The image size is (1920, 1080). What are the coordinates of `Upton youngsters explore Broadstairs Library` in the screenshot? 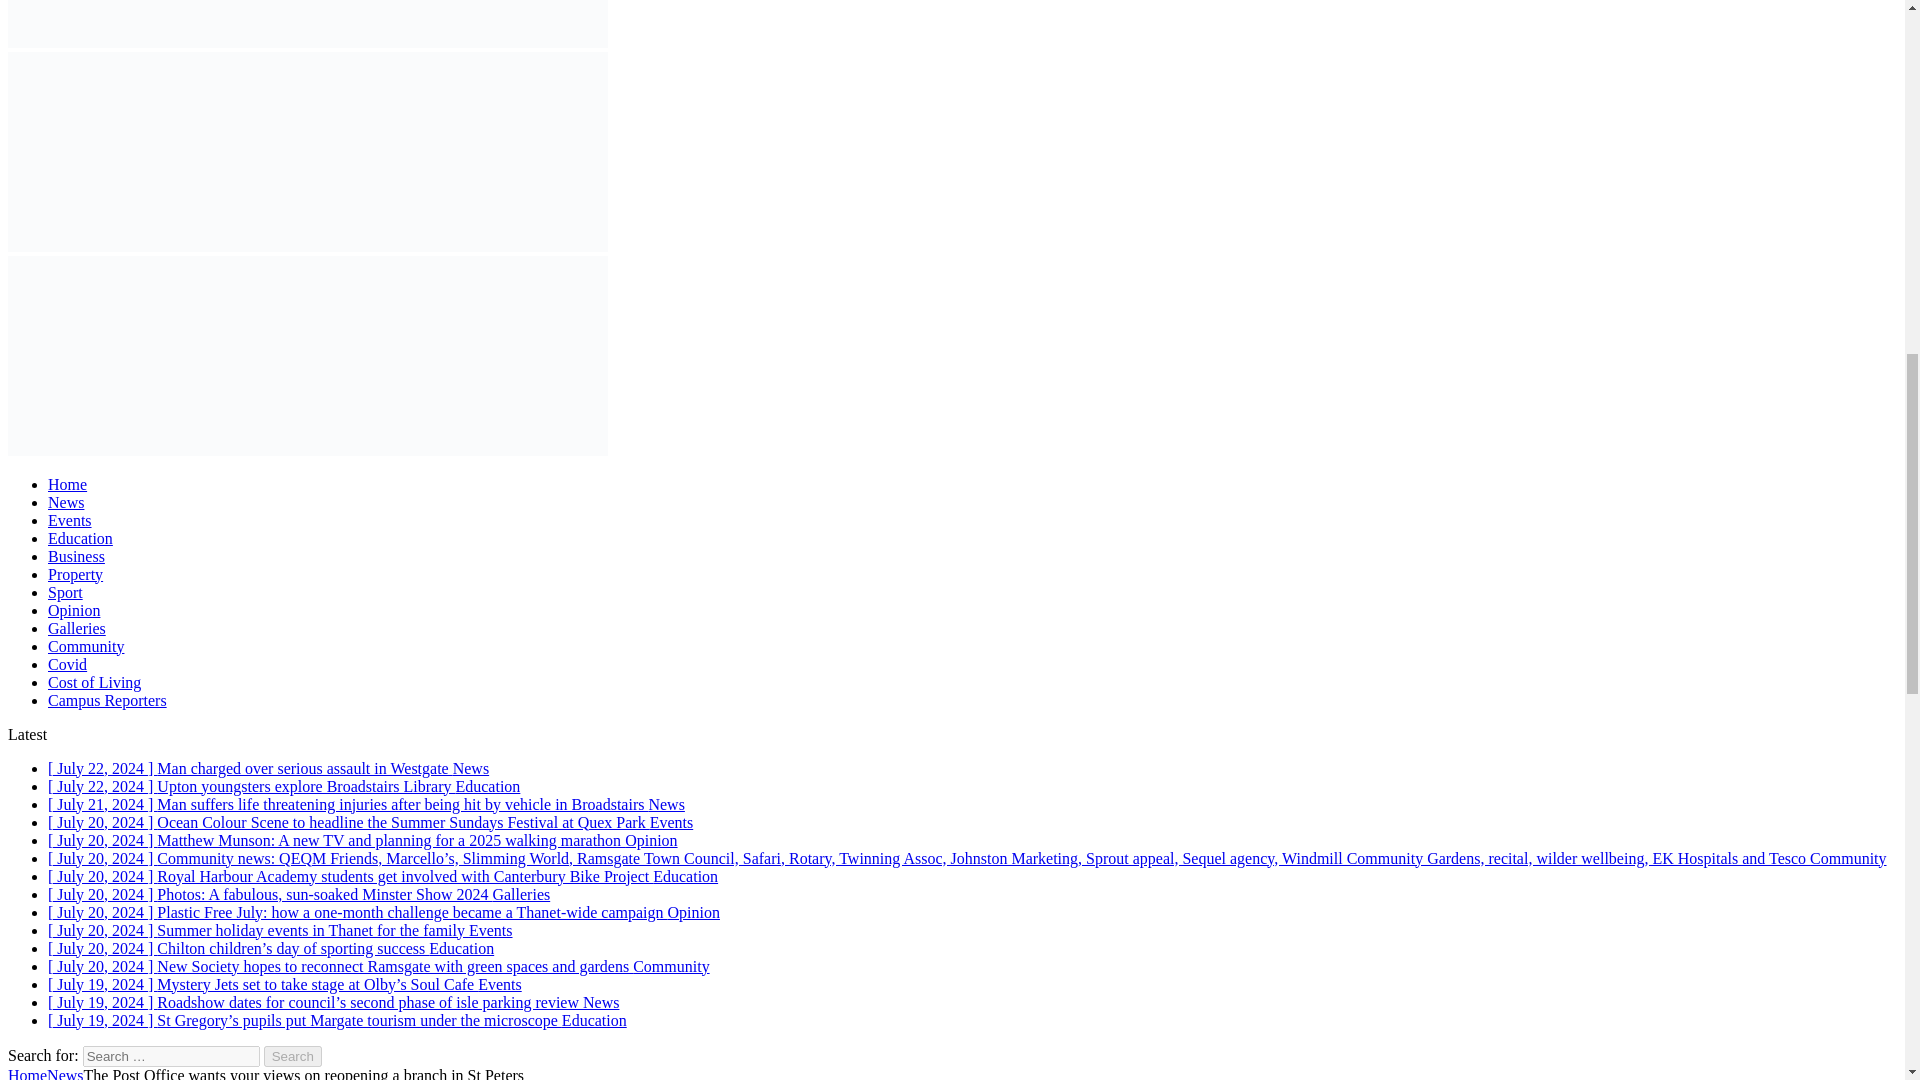 It's located at (284, 786).